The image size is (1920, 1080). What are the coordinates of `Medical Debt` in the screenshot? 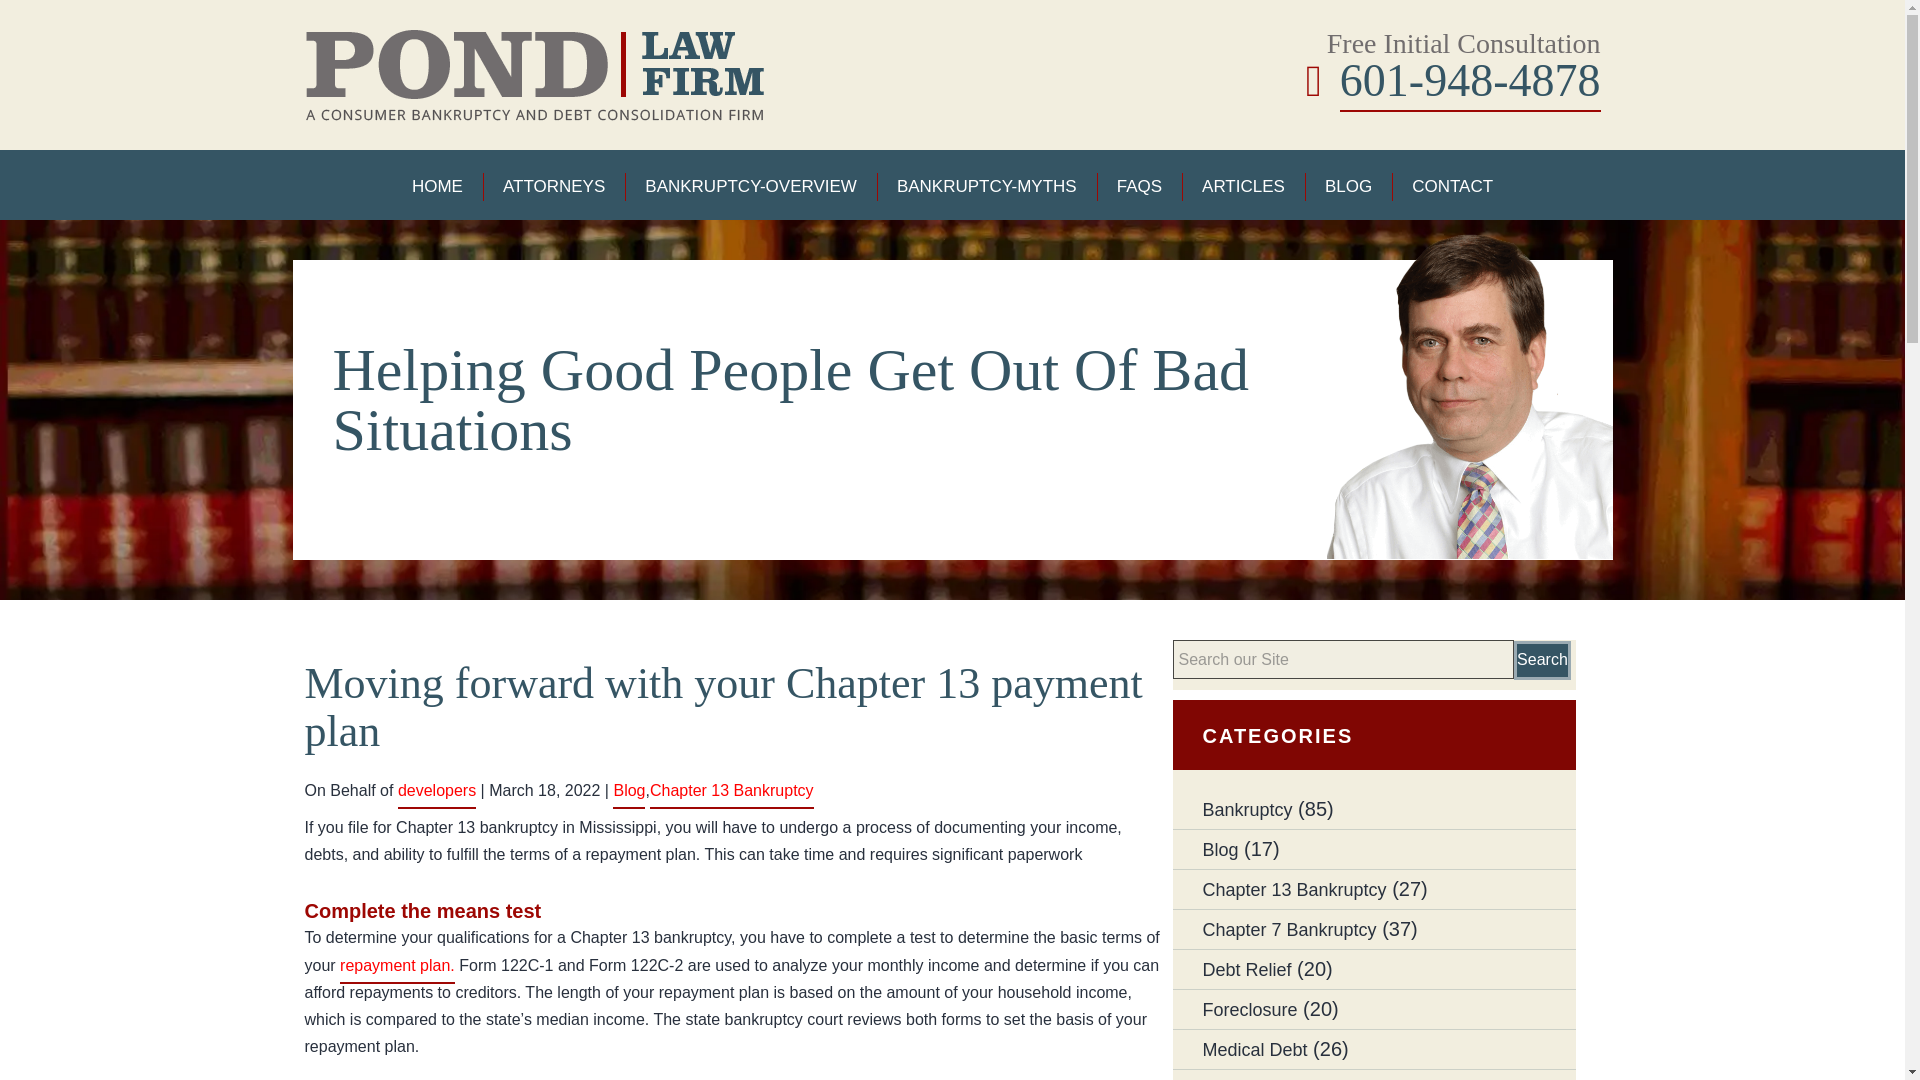 It's located at (1254, 1050).